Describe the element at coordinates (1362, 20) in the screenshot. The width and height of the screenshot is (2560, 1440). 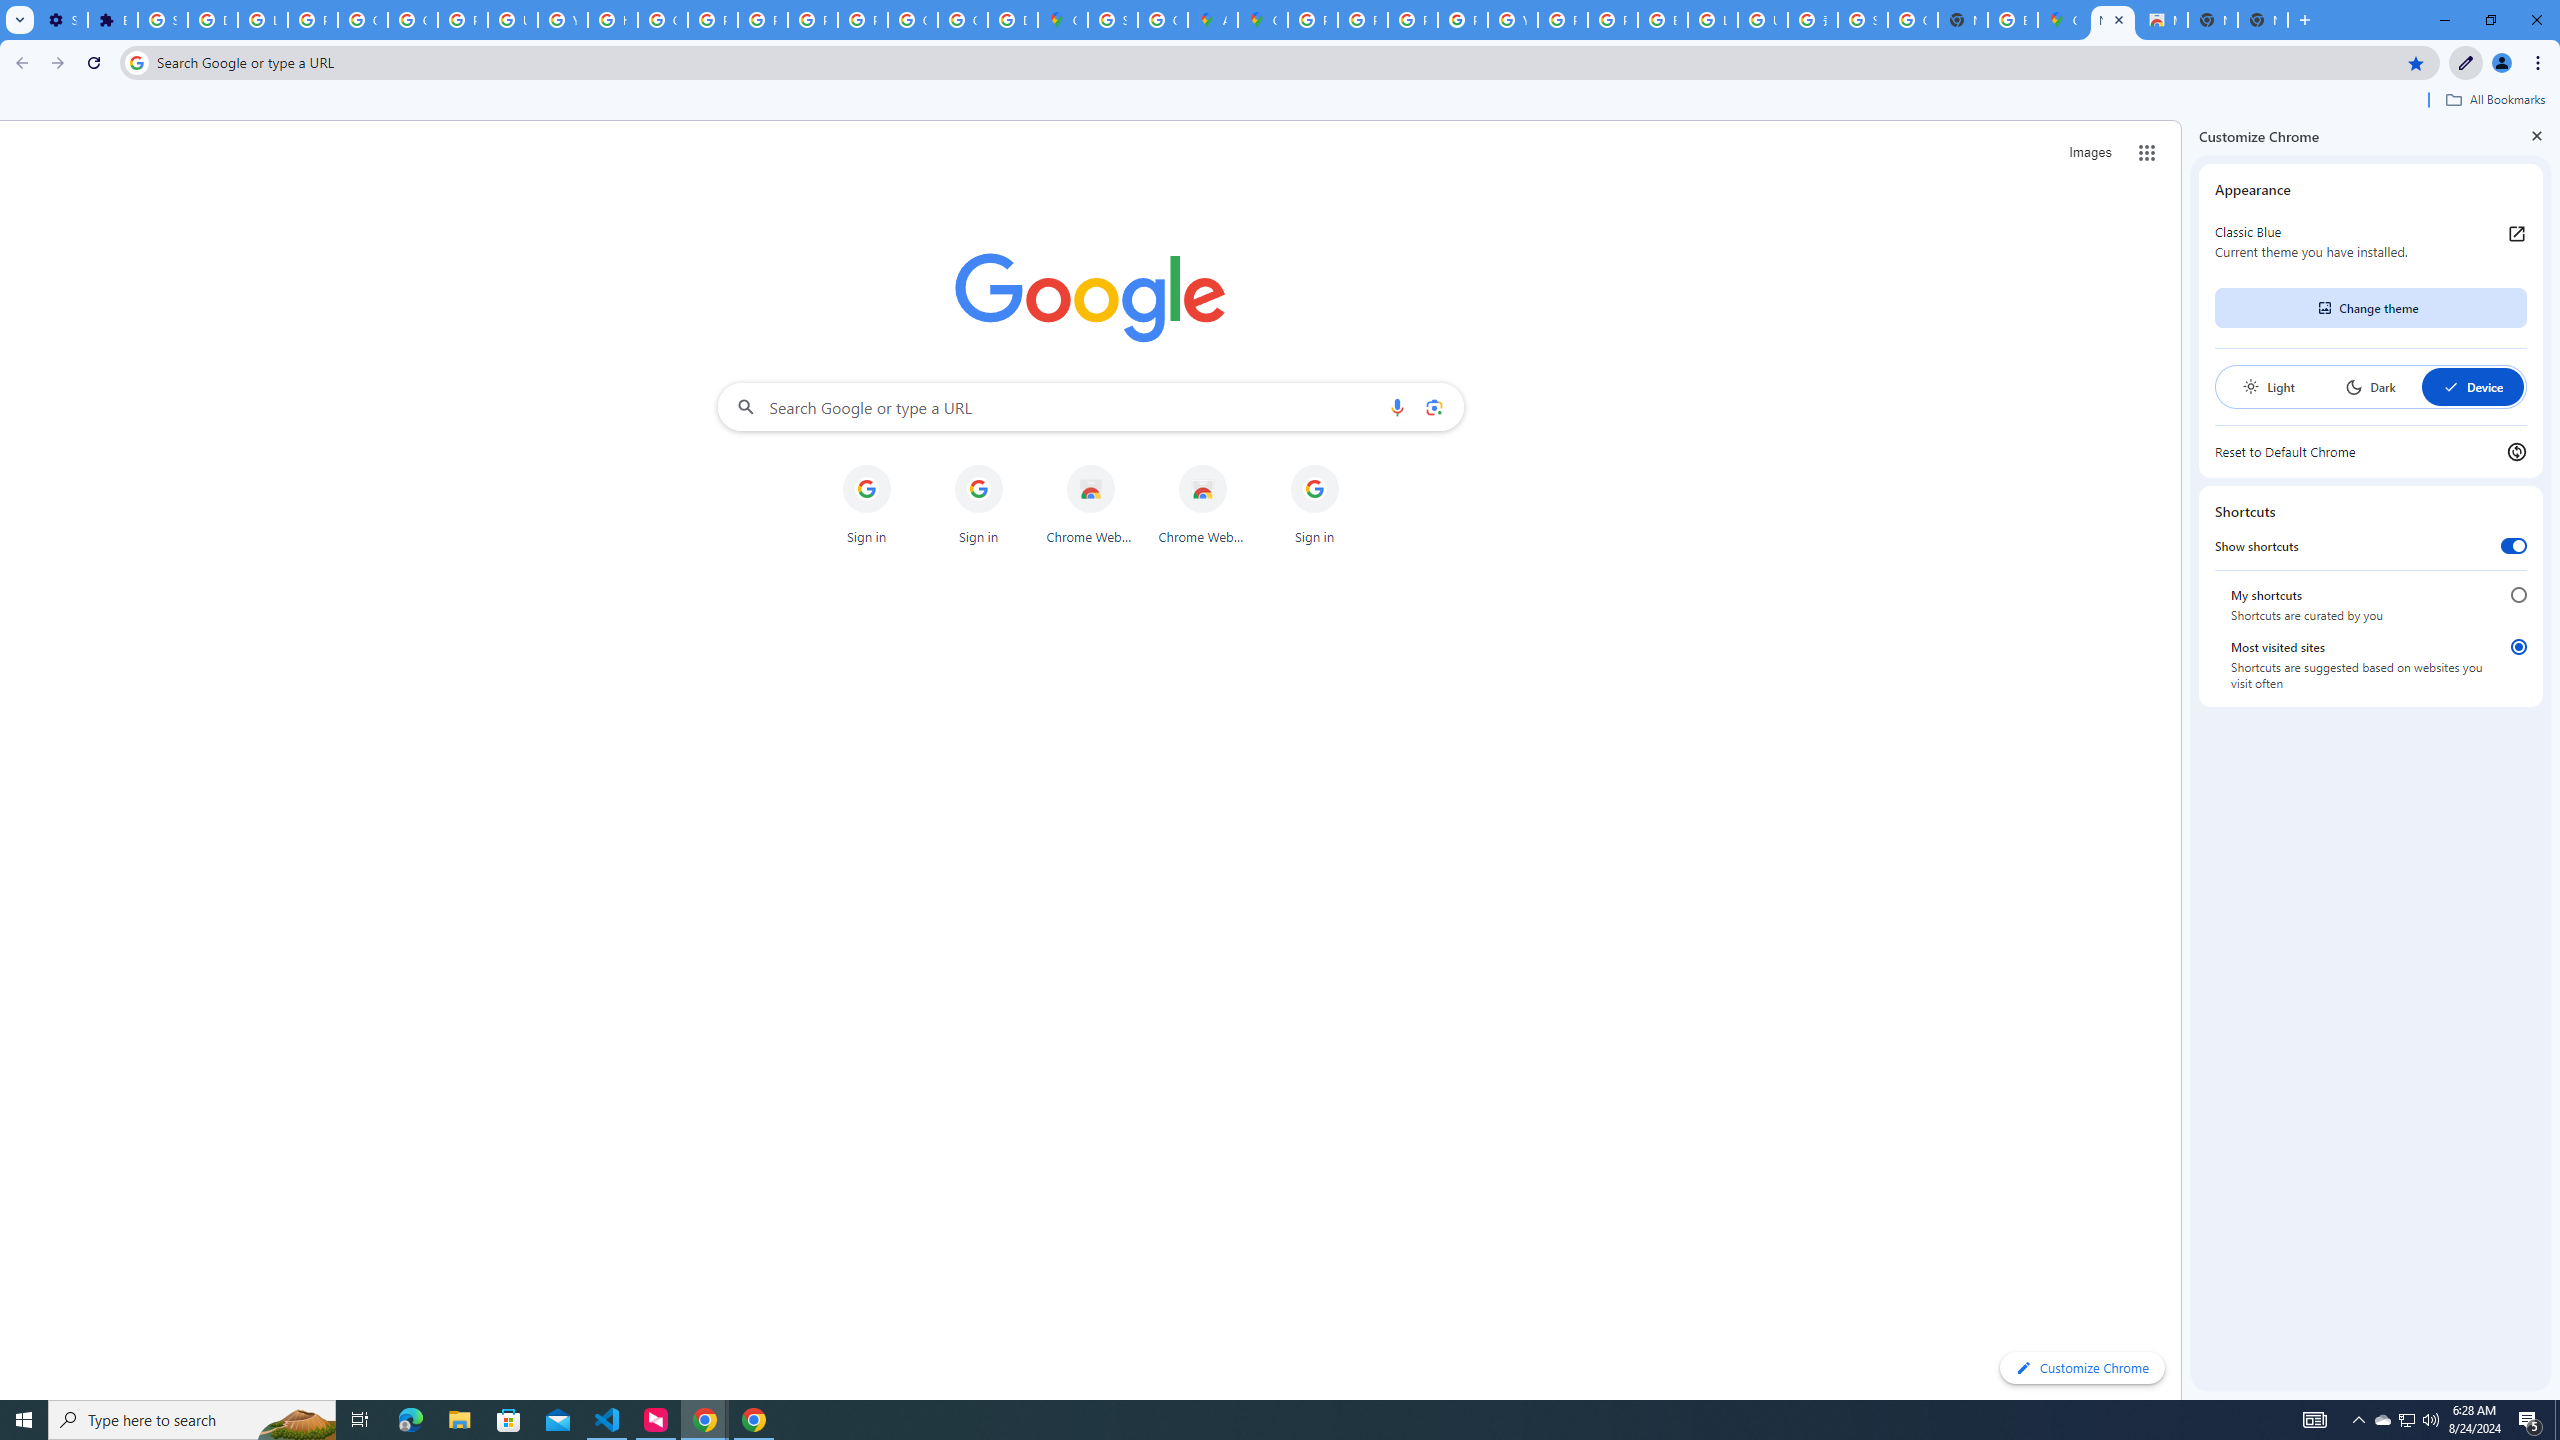
I see `Privacy Help Center - Policies Help` at that location.